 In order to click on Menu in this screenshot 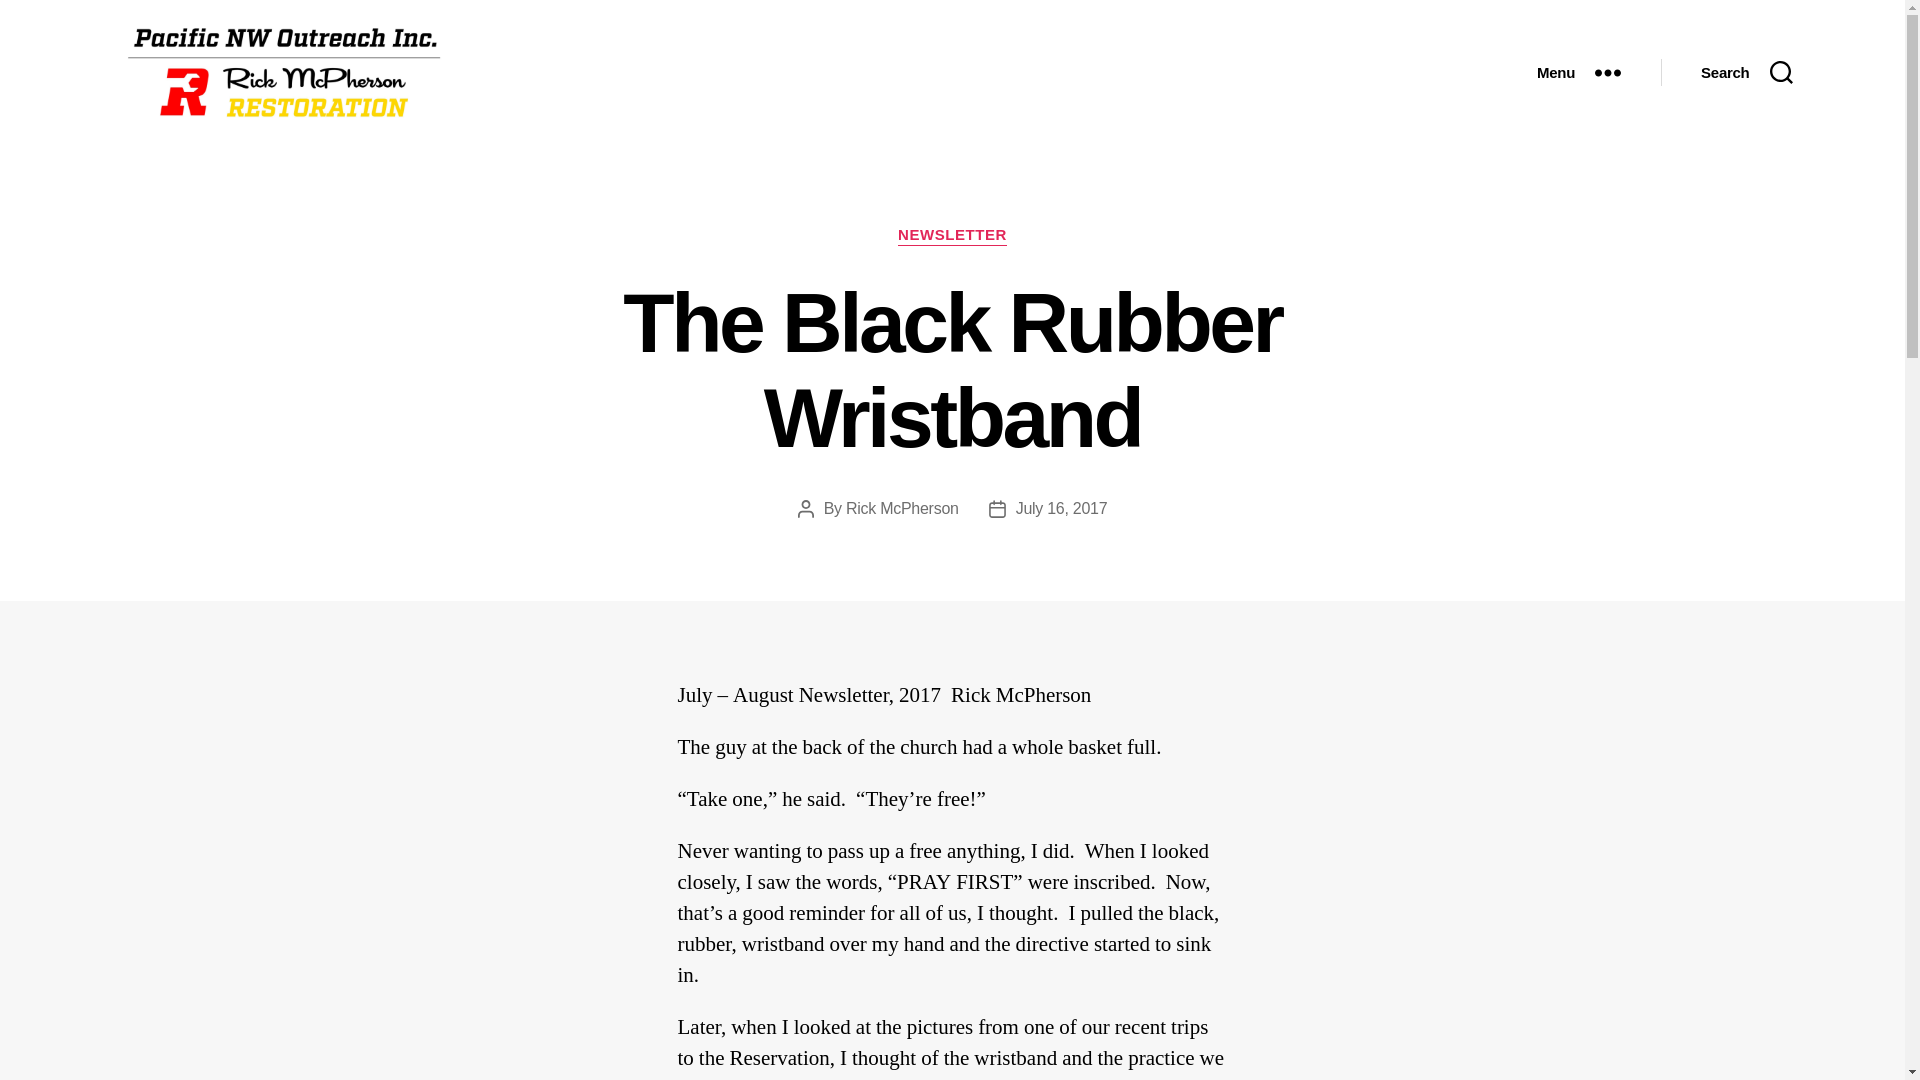, I will do `click(1578, 72)`.